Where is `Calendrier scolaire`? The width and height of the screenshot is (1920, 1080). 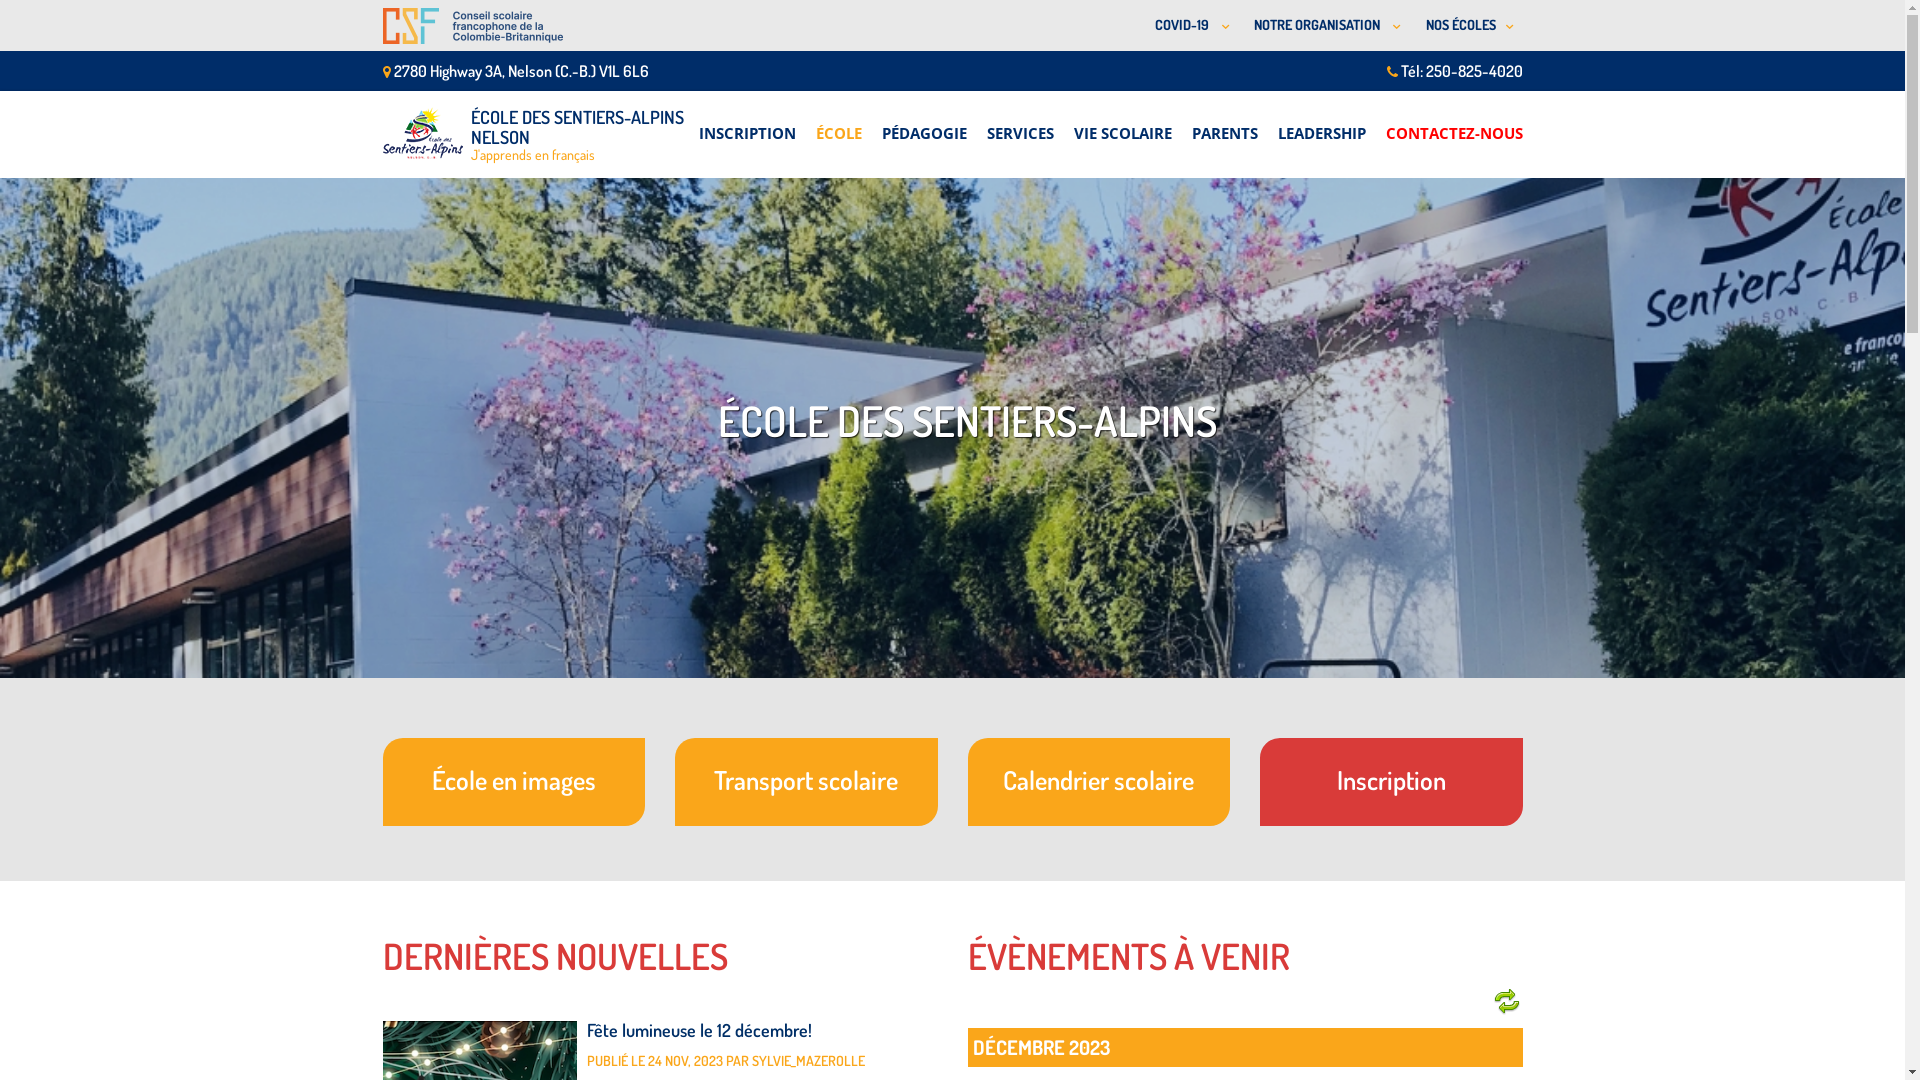 Calendrier scolaire is located at coordinates (1100, 782).